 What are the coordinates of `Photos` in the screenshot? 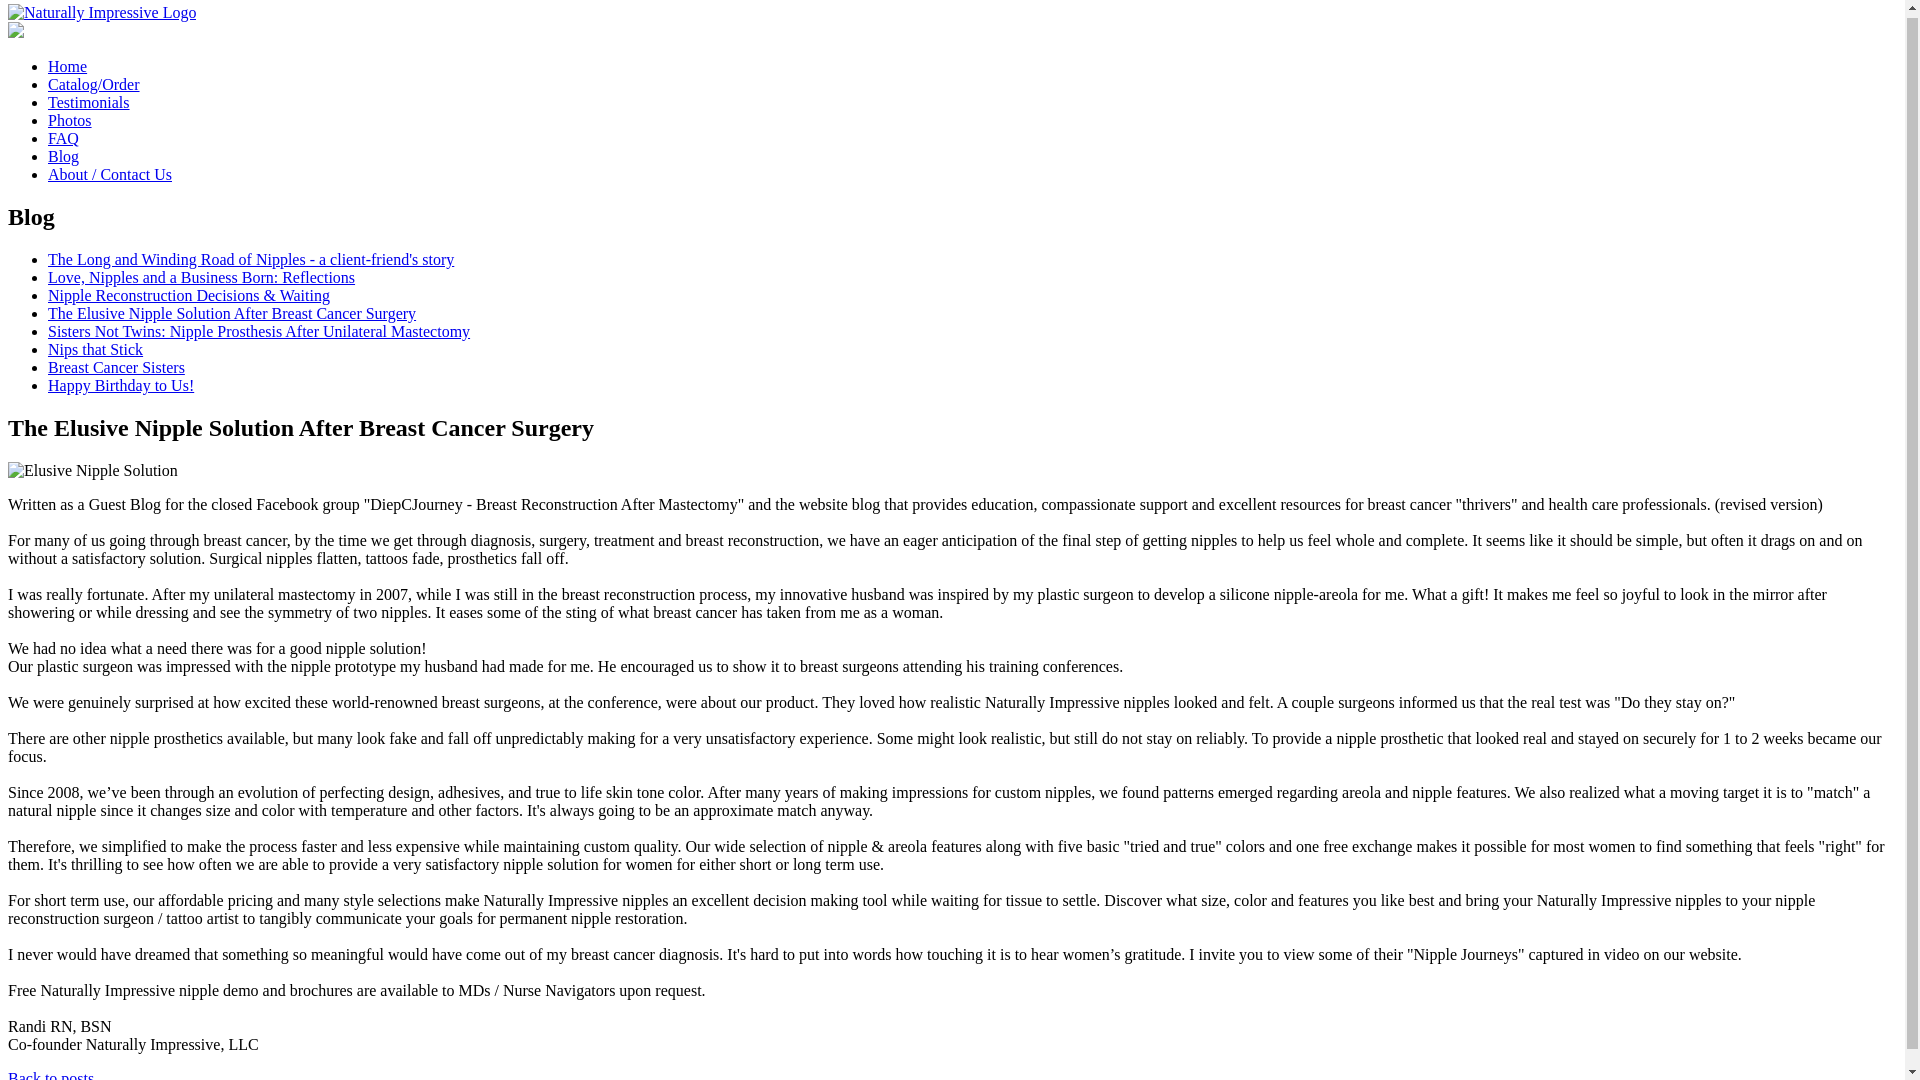 It's located at (70, 120).